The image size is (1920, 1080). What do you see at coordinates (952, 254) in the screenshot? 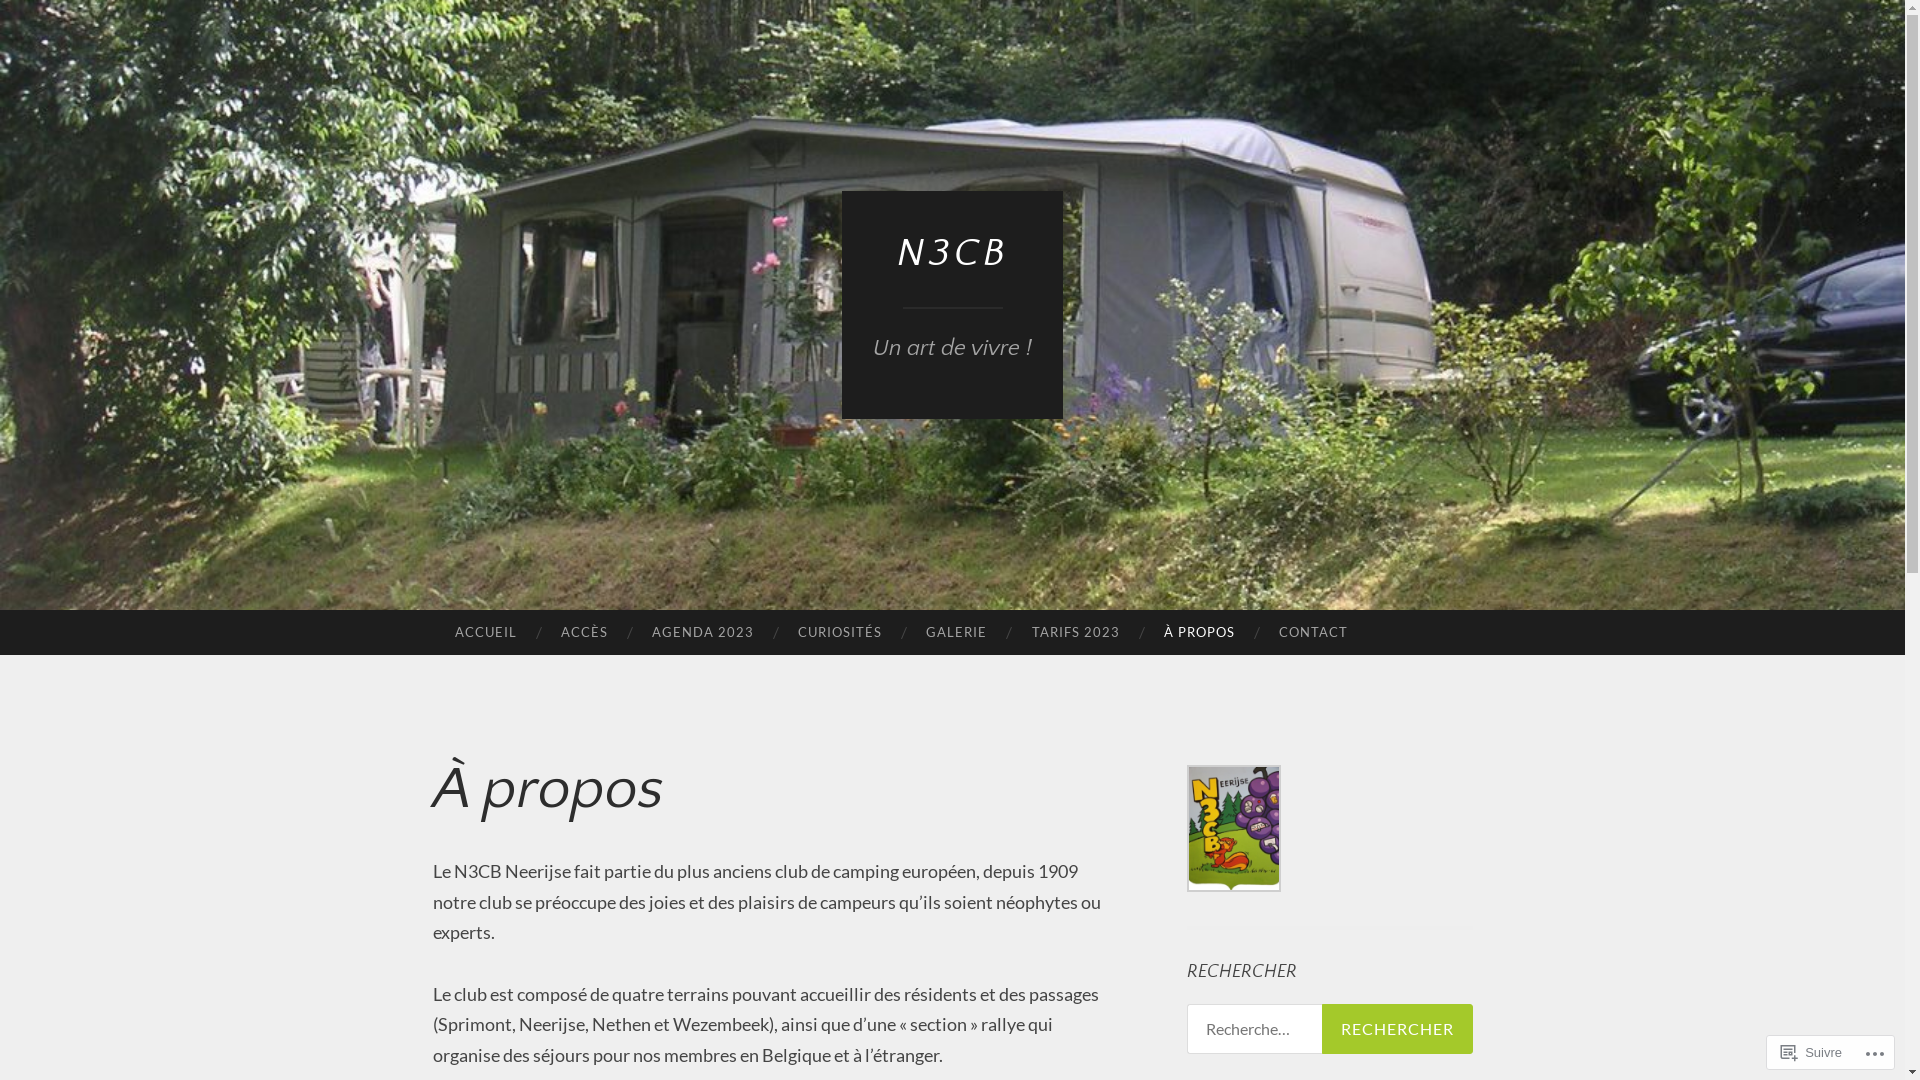
I see `N3CB` at bounding box center [952, 254].